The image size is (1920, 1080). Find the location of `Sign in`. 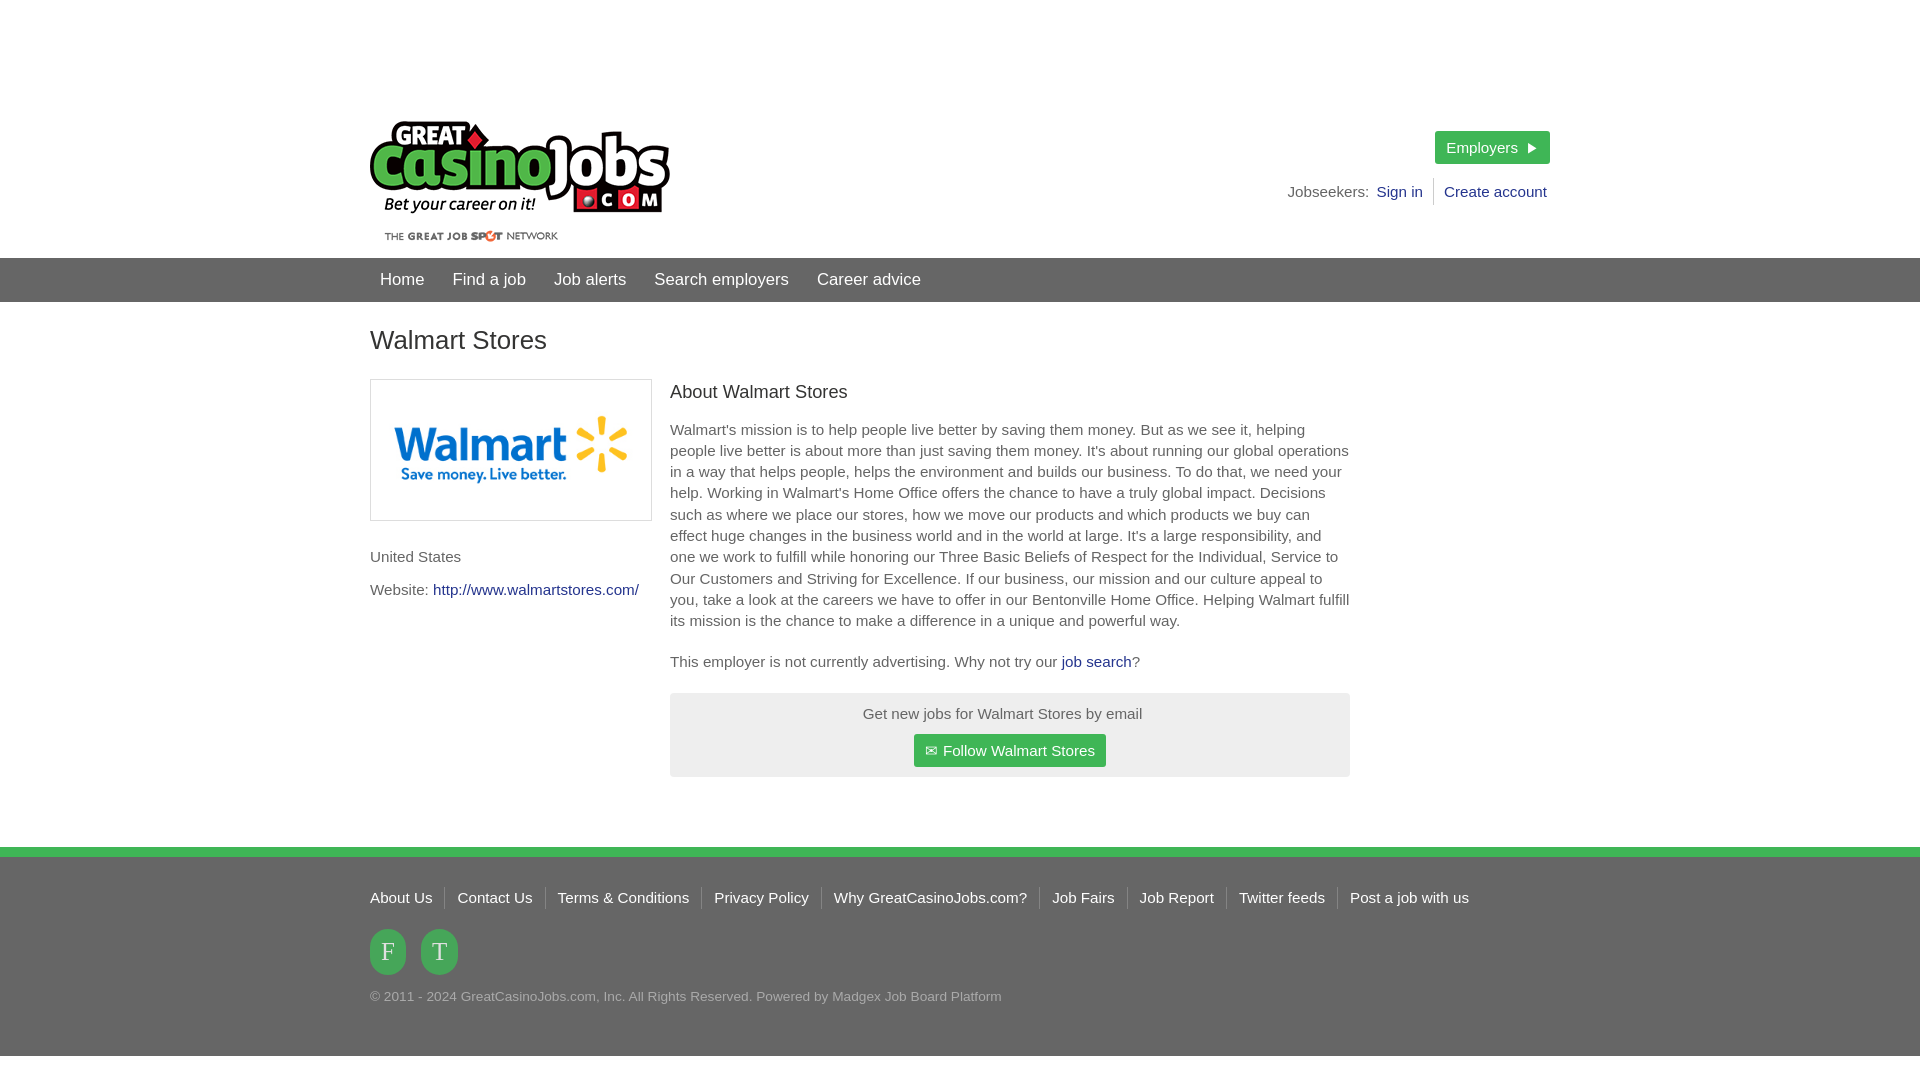

Sign in is located at coordinates (1404, 192).